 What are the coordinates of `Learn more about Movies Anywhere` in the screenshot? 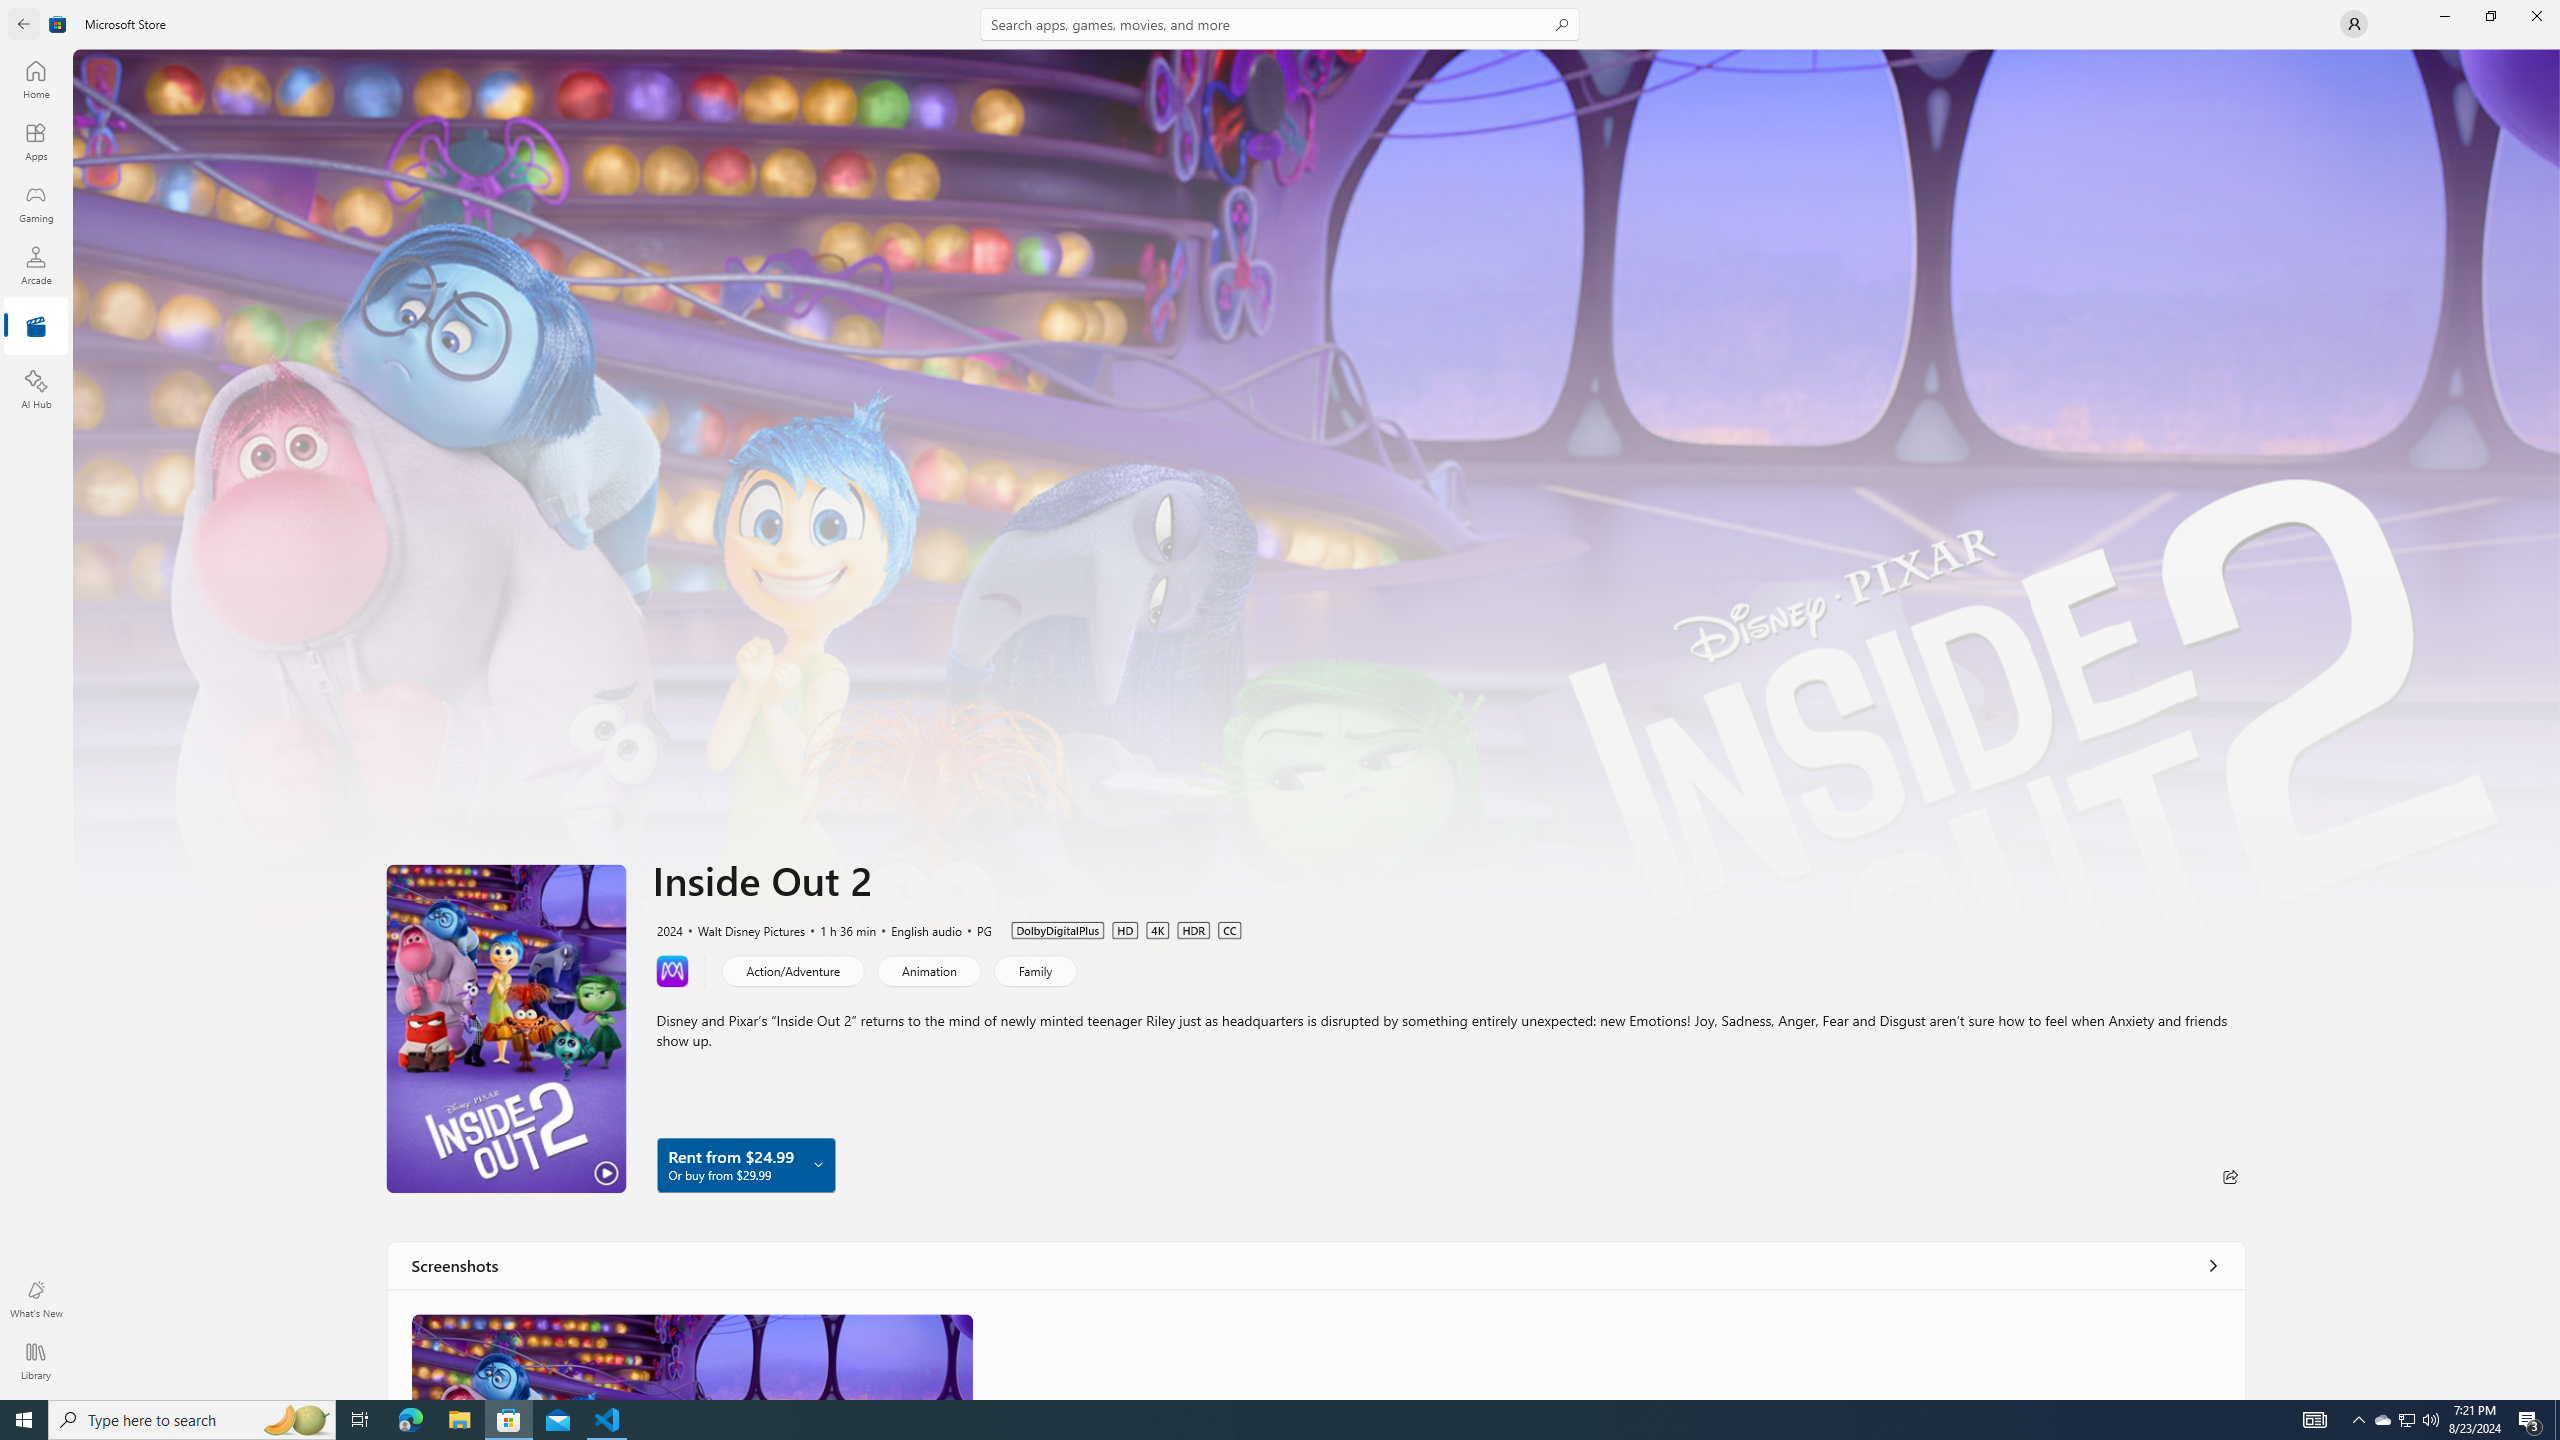 It's located at (672, 970).